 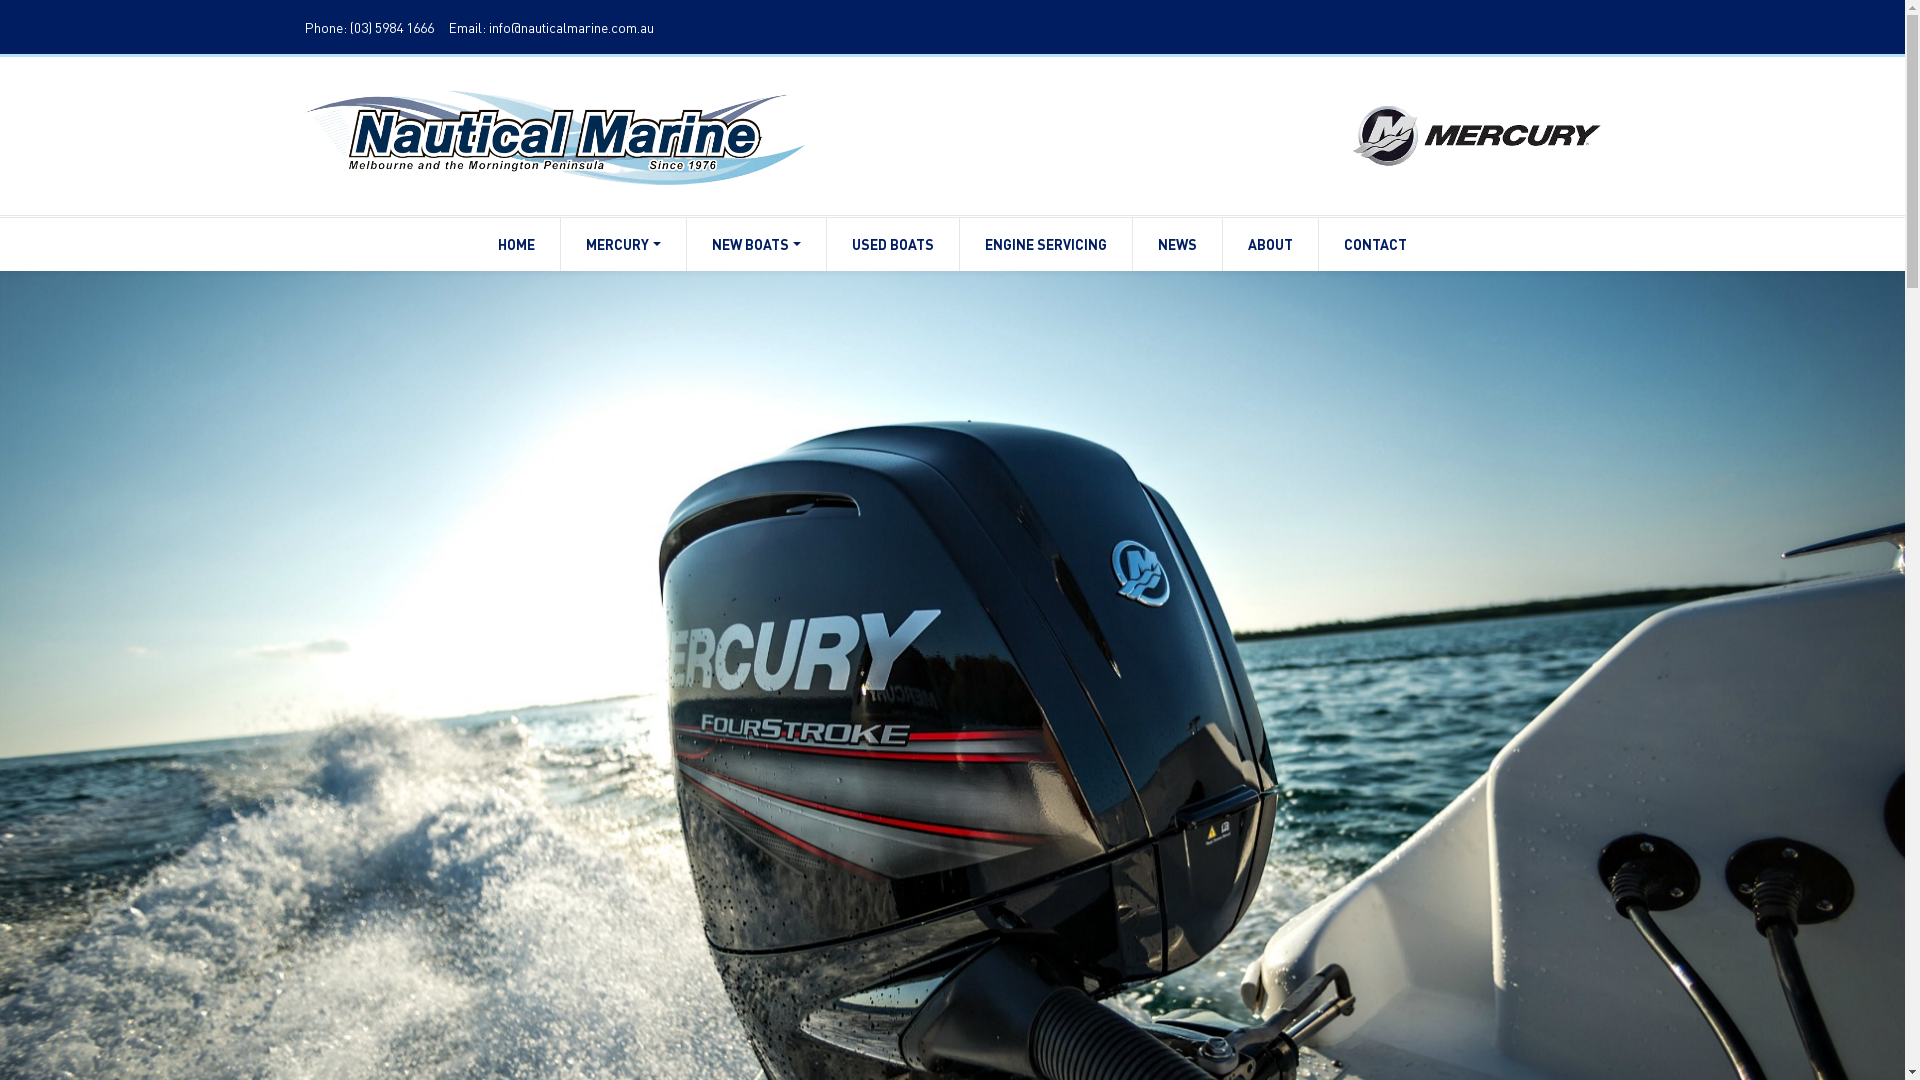 What do you see at coordinates (1270, 244) in the screenshot?
I see `ABOUT` at bounding box center [1270, 244].